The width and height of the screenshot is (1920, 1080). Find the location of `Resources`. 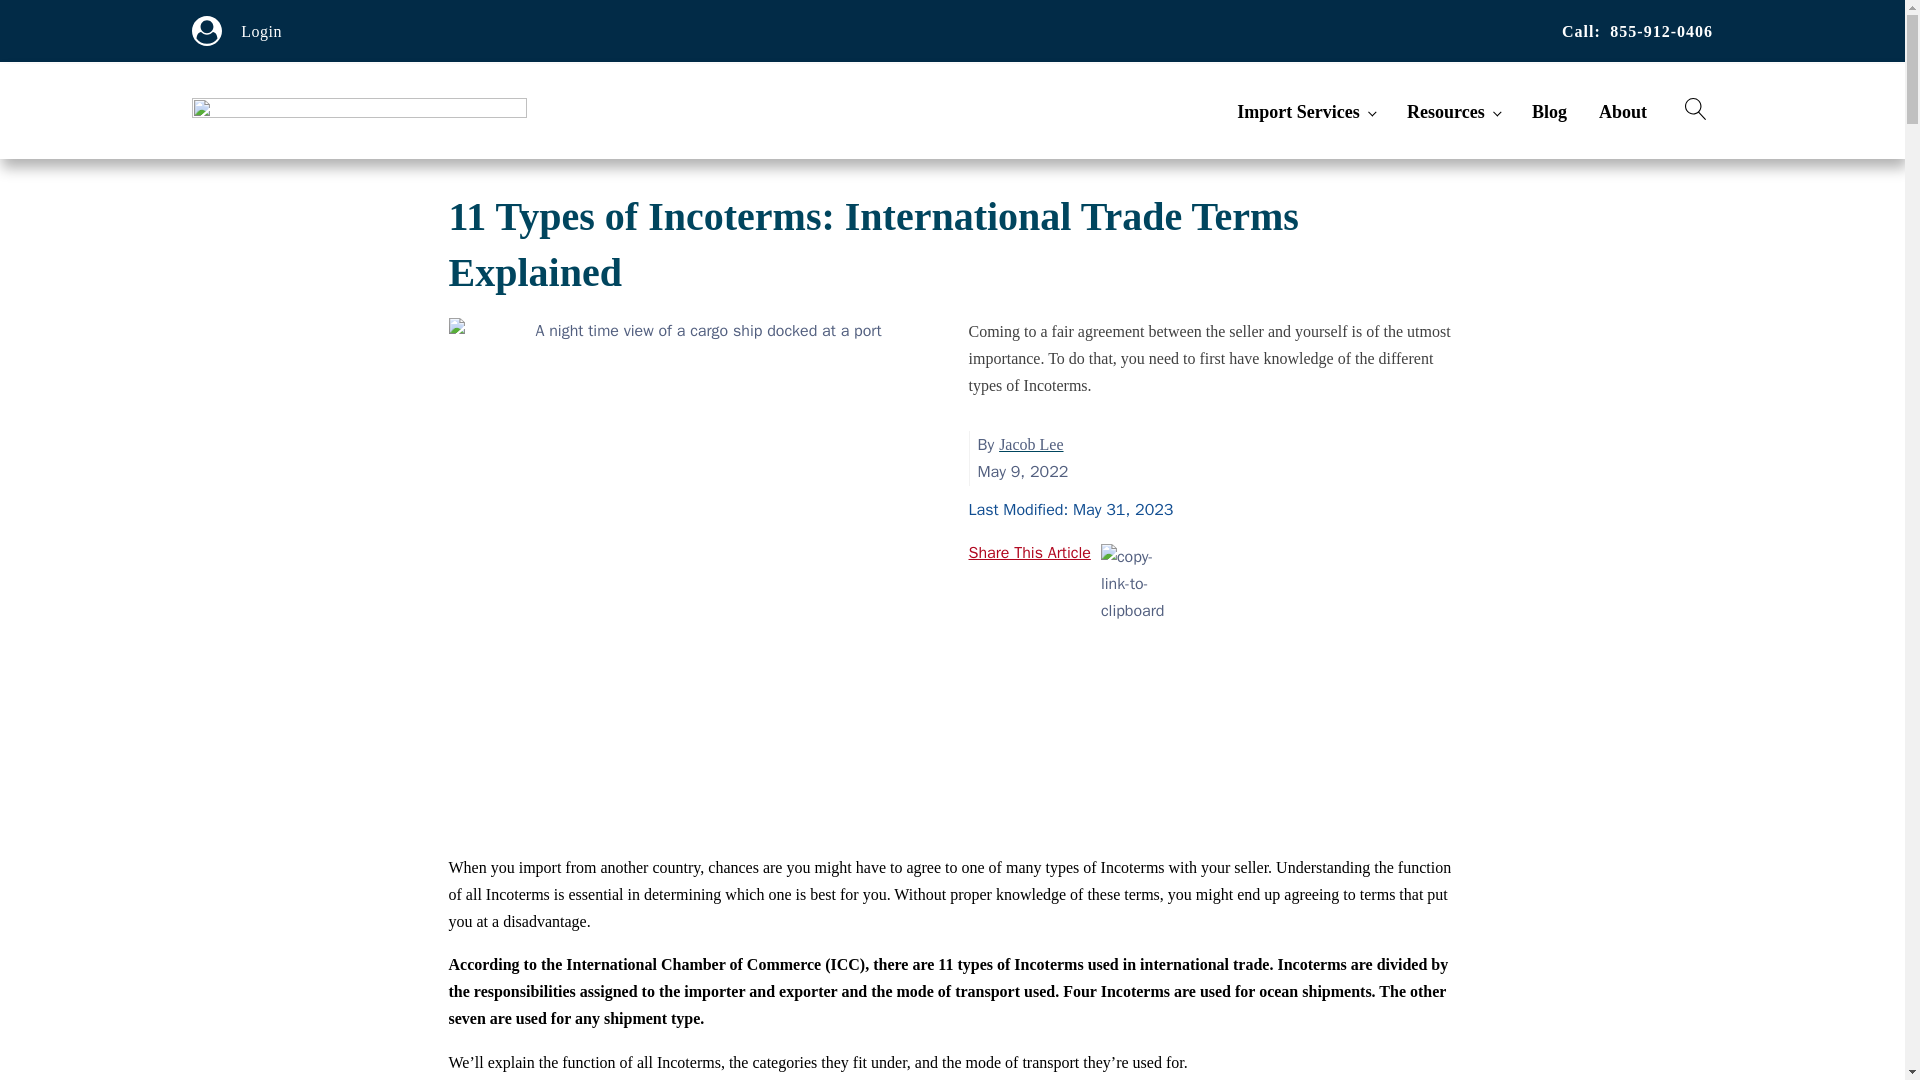

Resources is located at coordinates (1462, 112).